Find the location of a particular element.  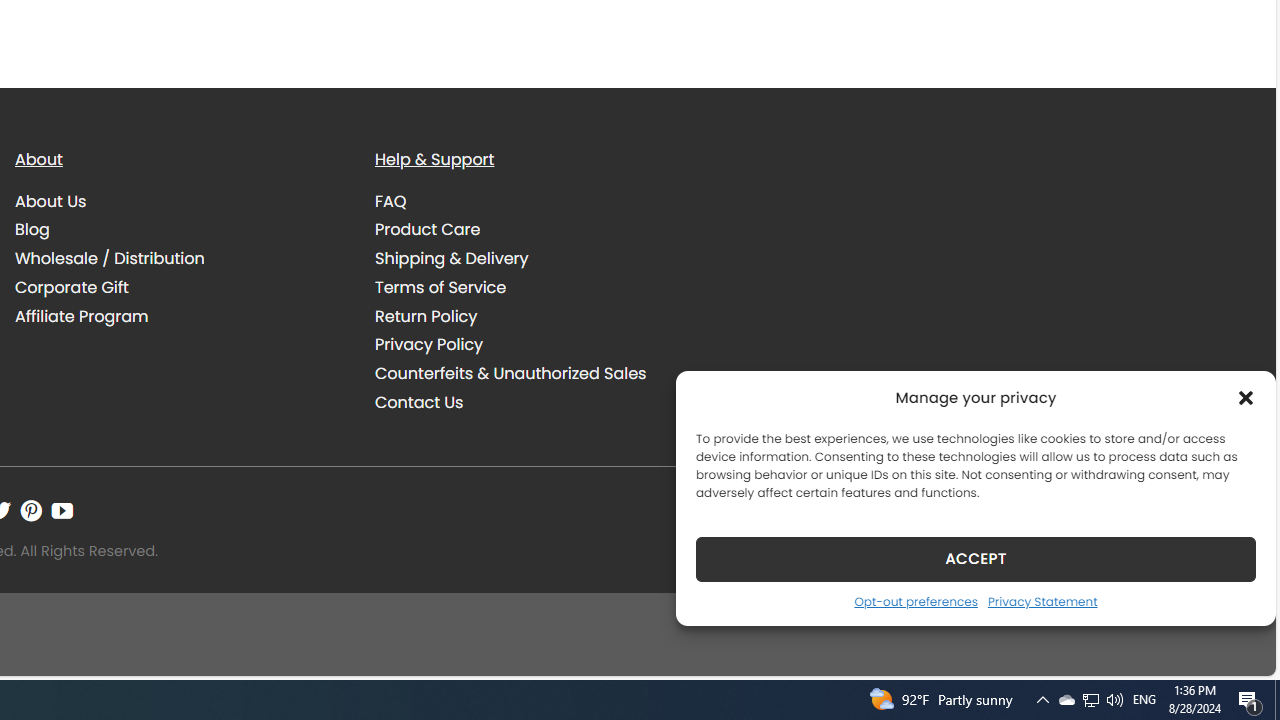

Privacy Statement is located at coordinates (1042, 601).